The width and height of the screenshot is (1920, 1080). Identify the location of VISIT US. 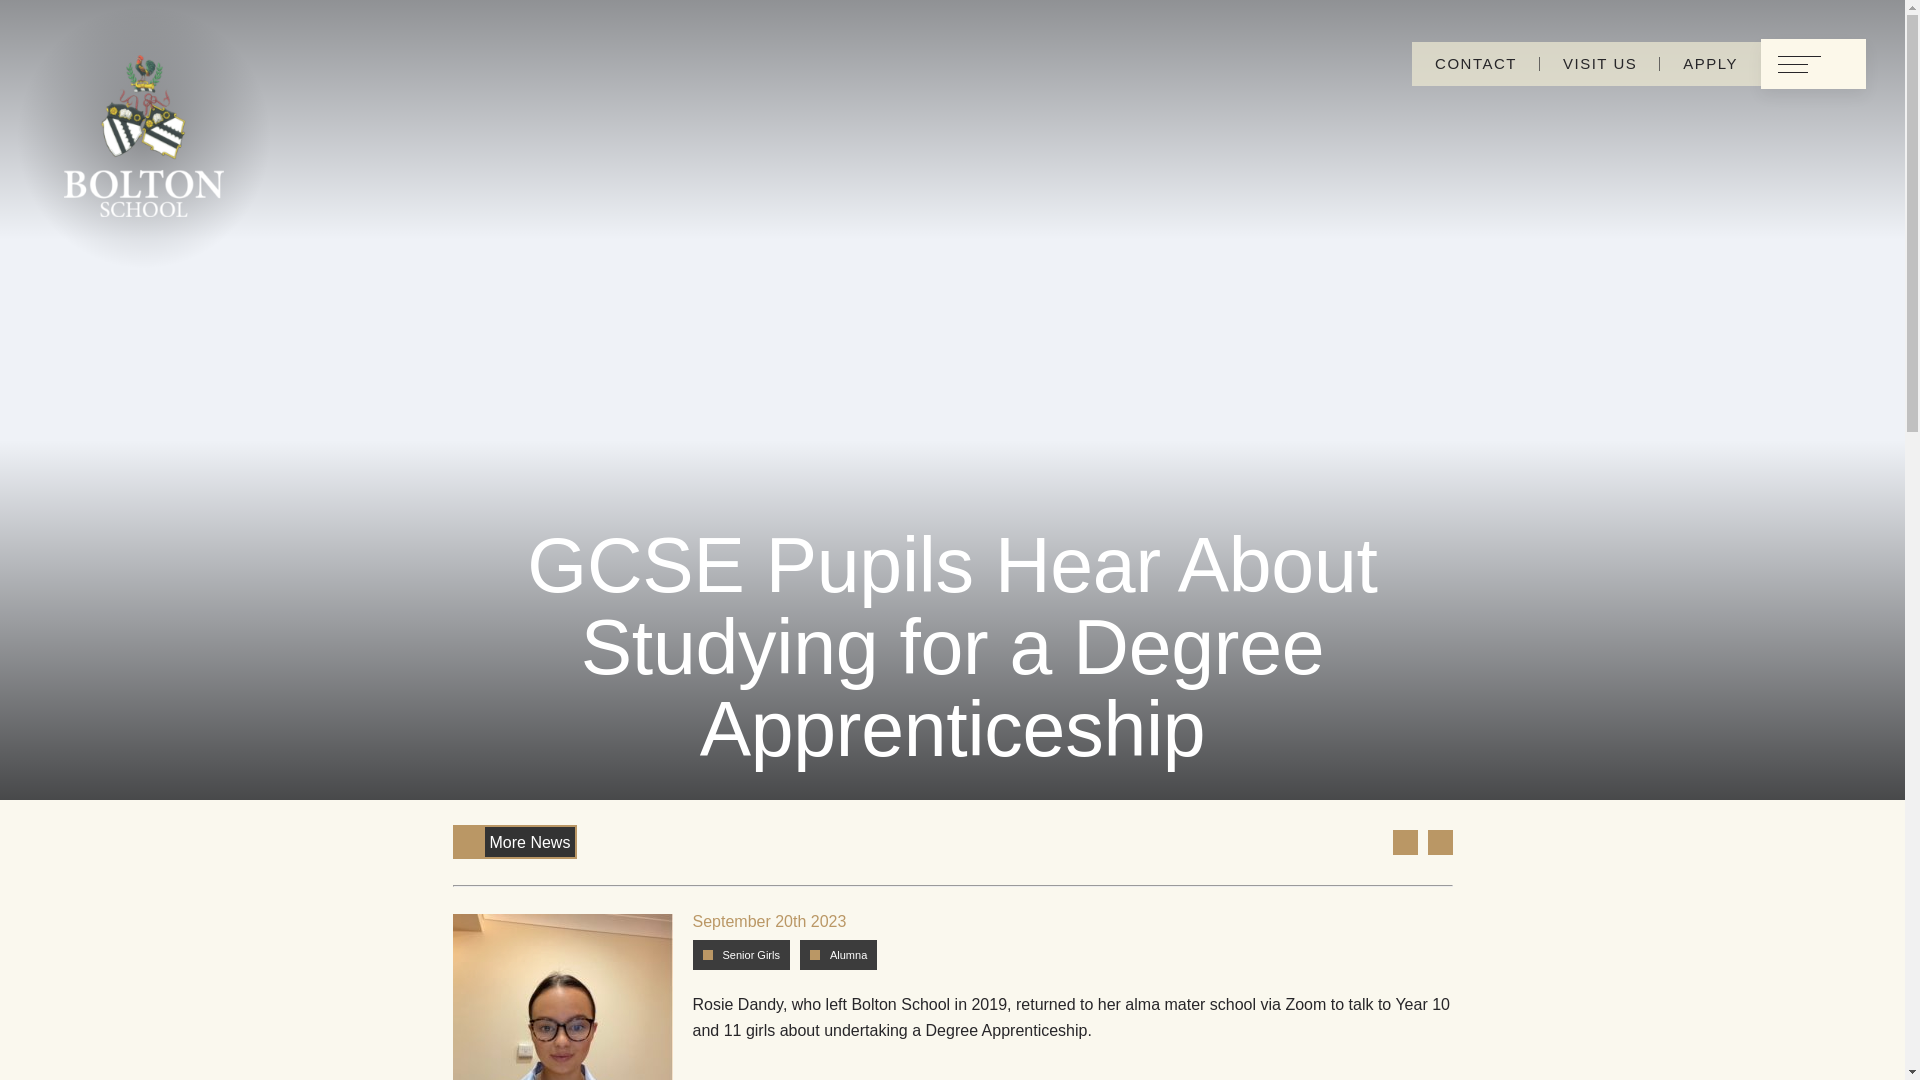
(1600, 64).